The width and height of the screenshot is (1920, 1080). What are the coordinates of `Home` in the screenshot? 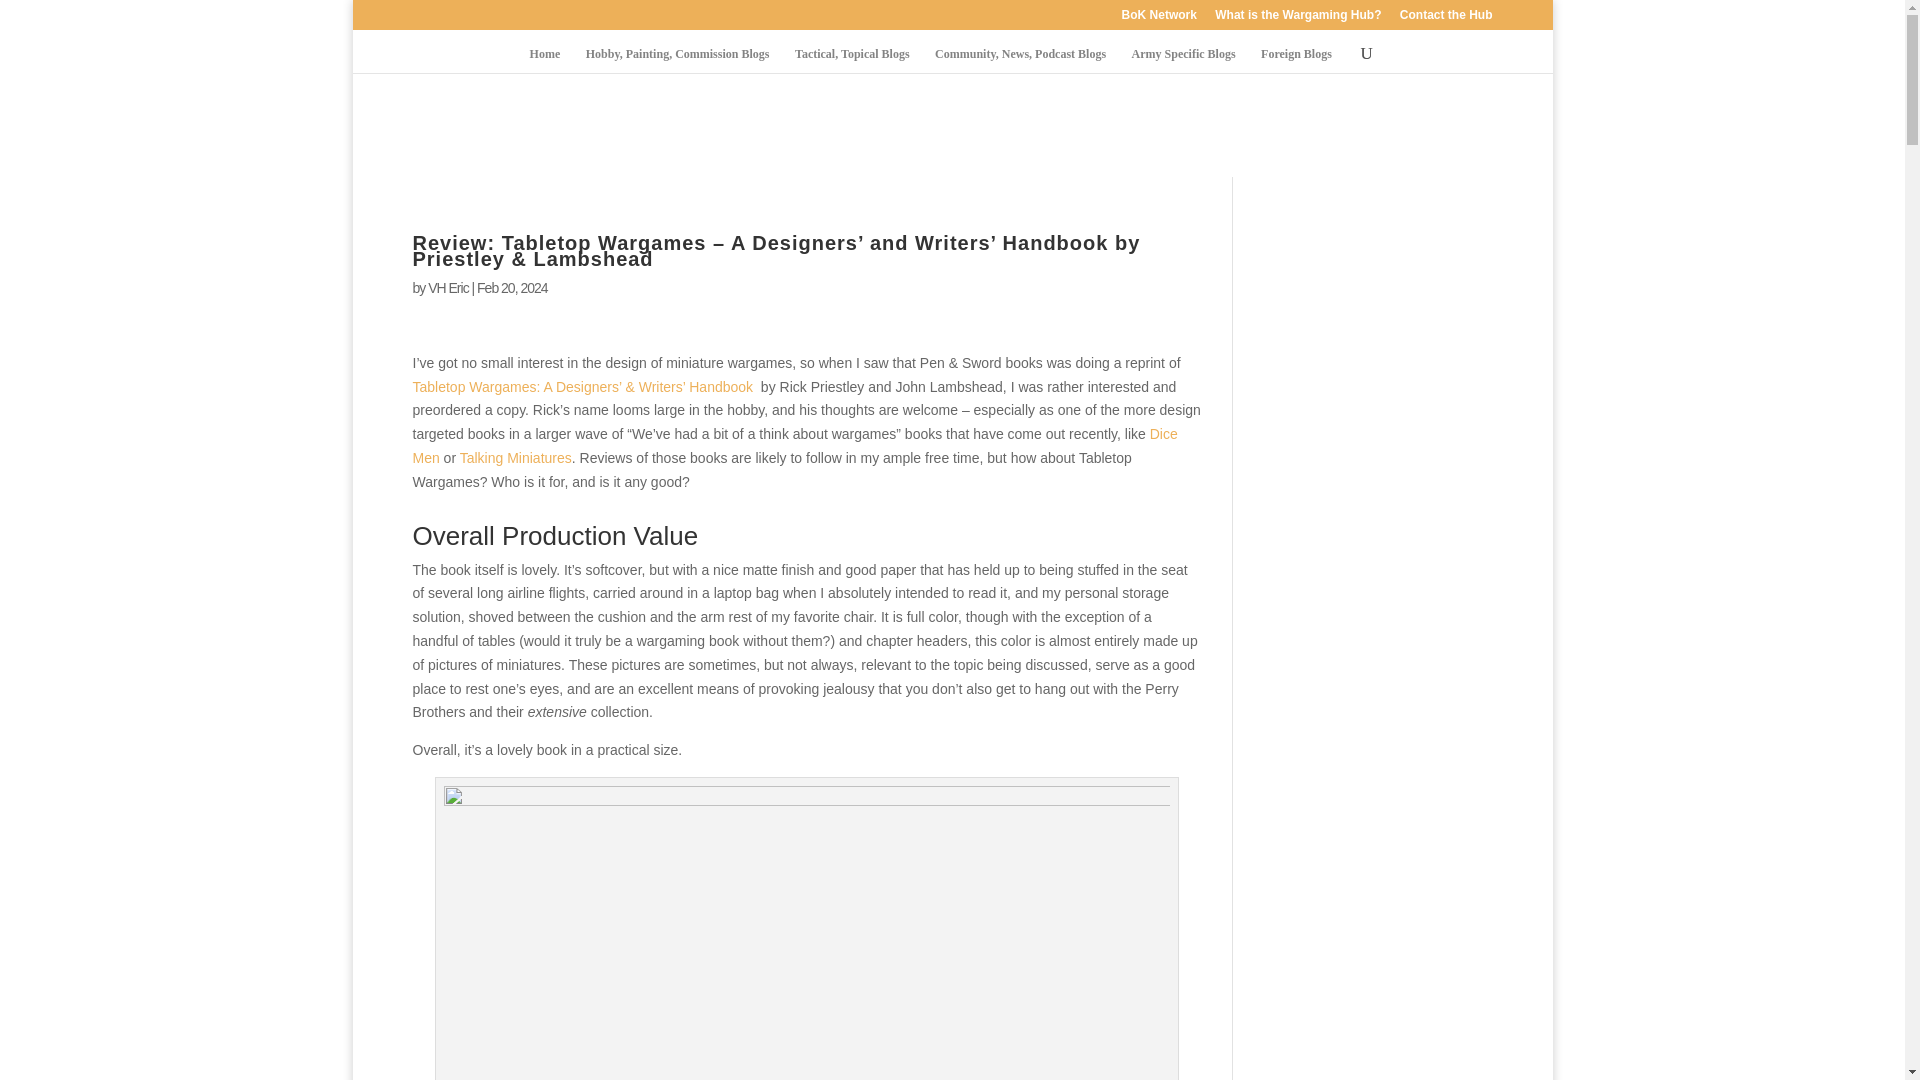 It's located at (544, 60).